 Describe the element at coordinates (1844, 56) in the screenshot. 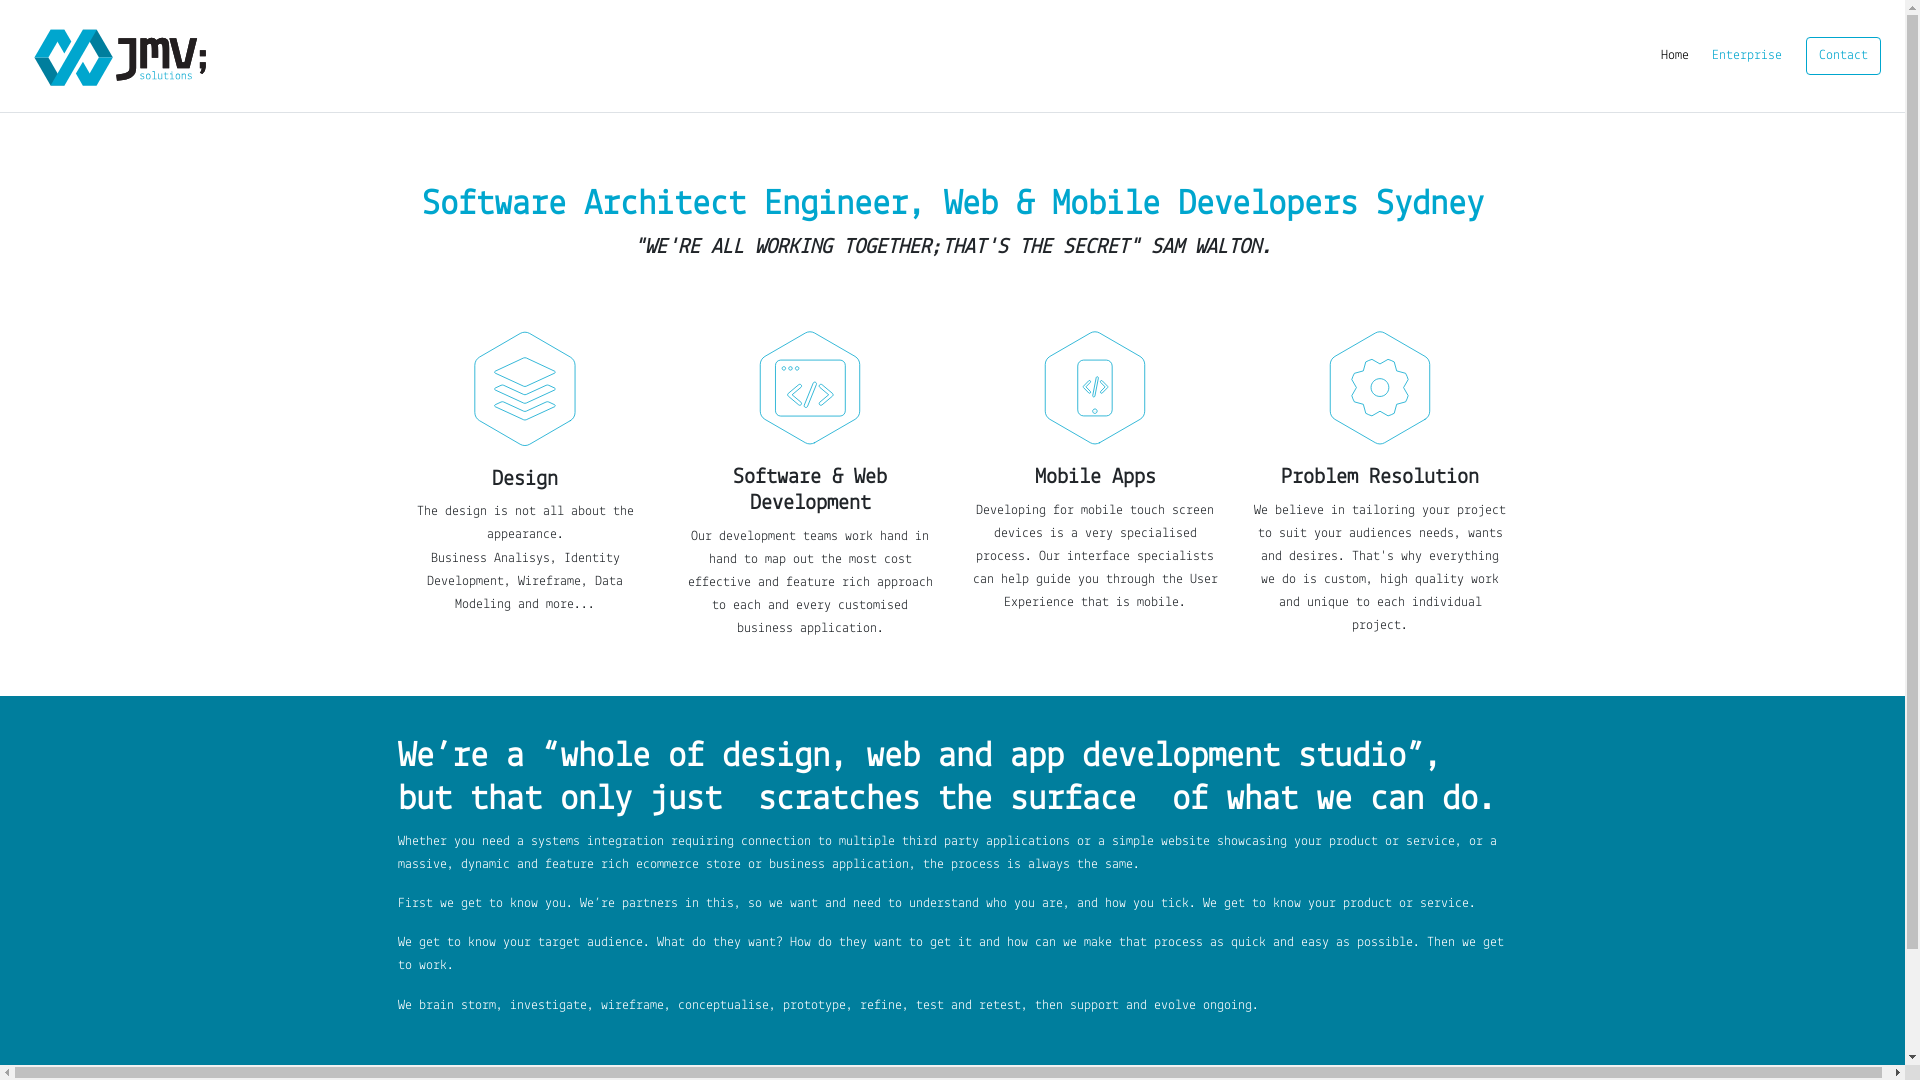

I see `Contact` at that location.